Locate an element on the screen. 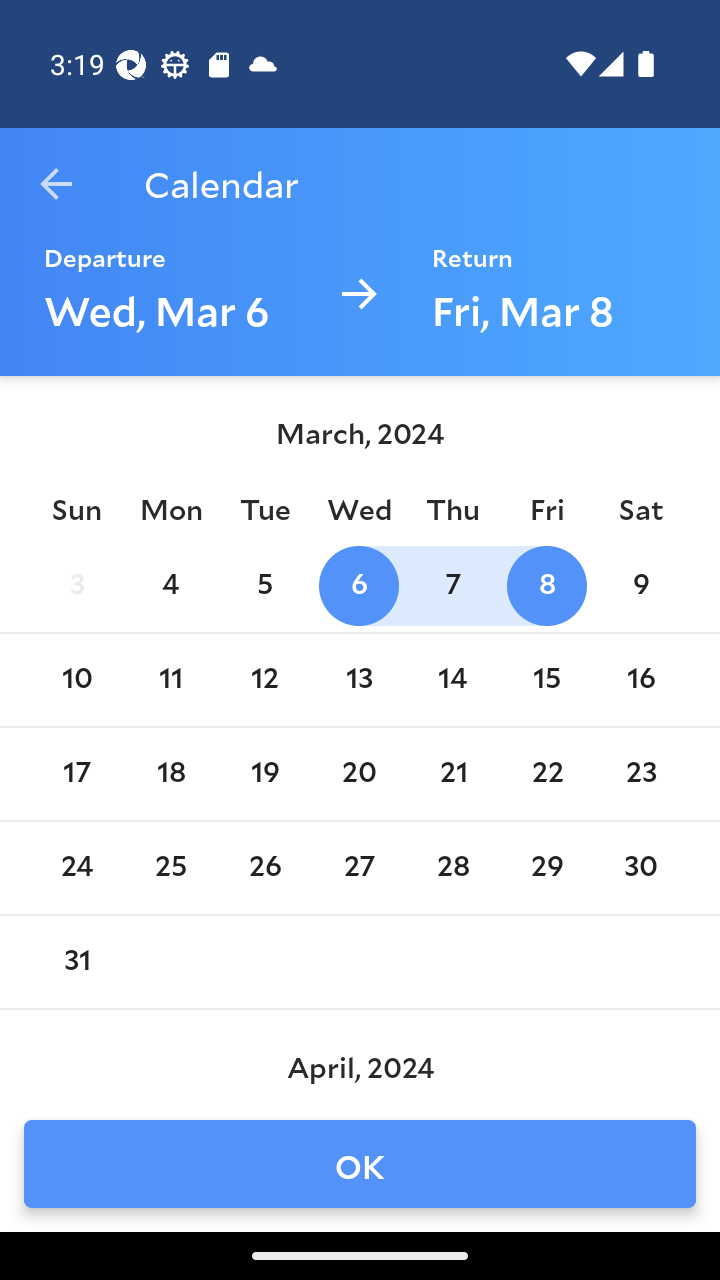 This screenshot has height=1280, width=720. 24 is located at coordinates (76, 868).